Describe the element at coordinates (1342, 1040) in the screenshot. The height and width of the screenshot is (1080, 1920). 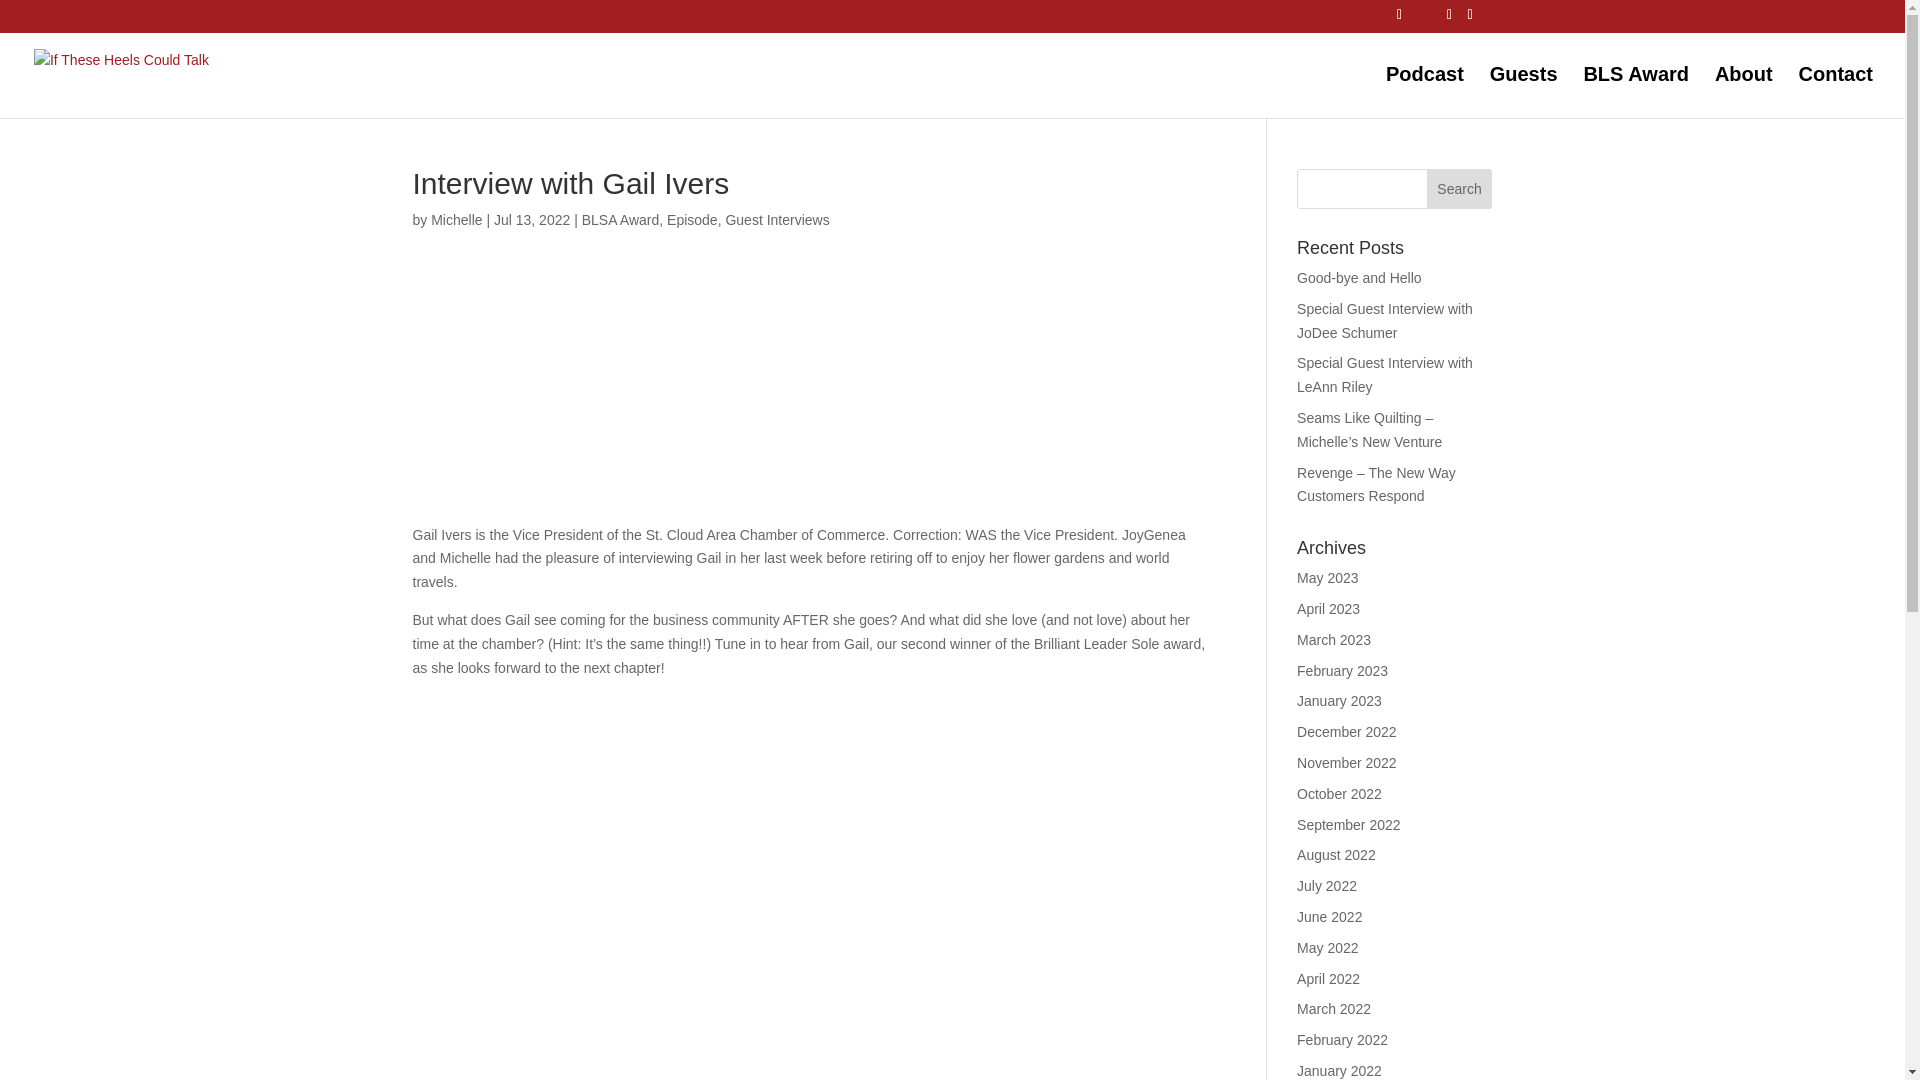
I see `February 2022` at that location.